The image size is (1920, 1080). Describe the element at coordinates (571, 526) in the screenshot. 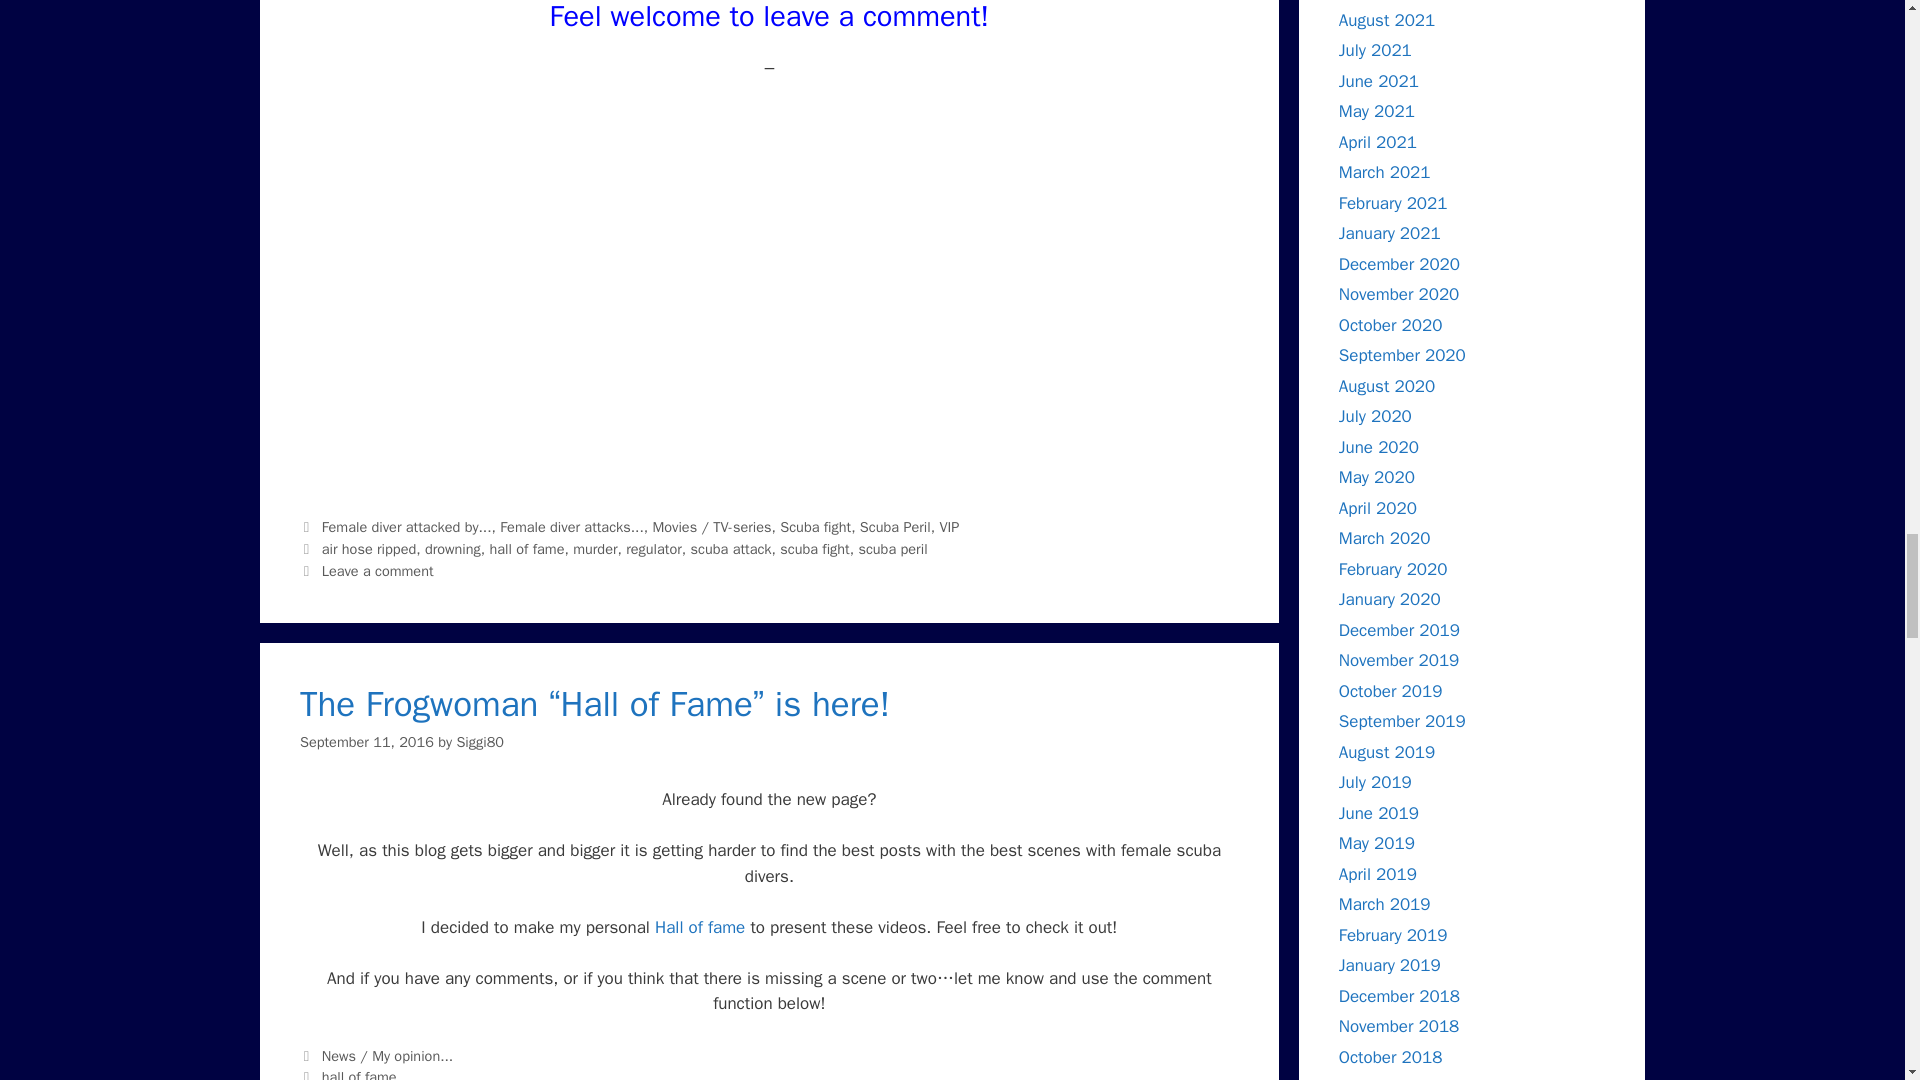

I see `Female diver attacks...` at that location.